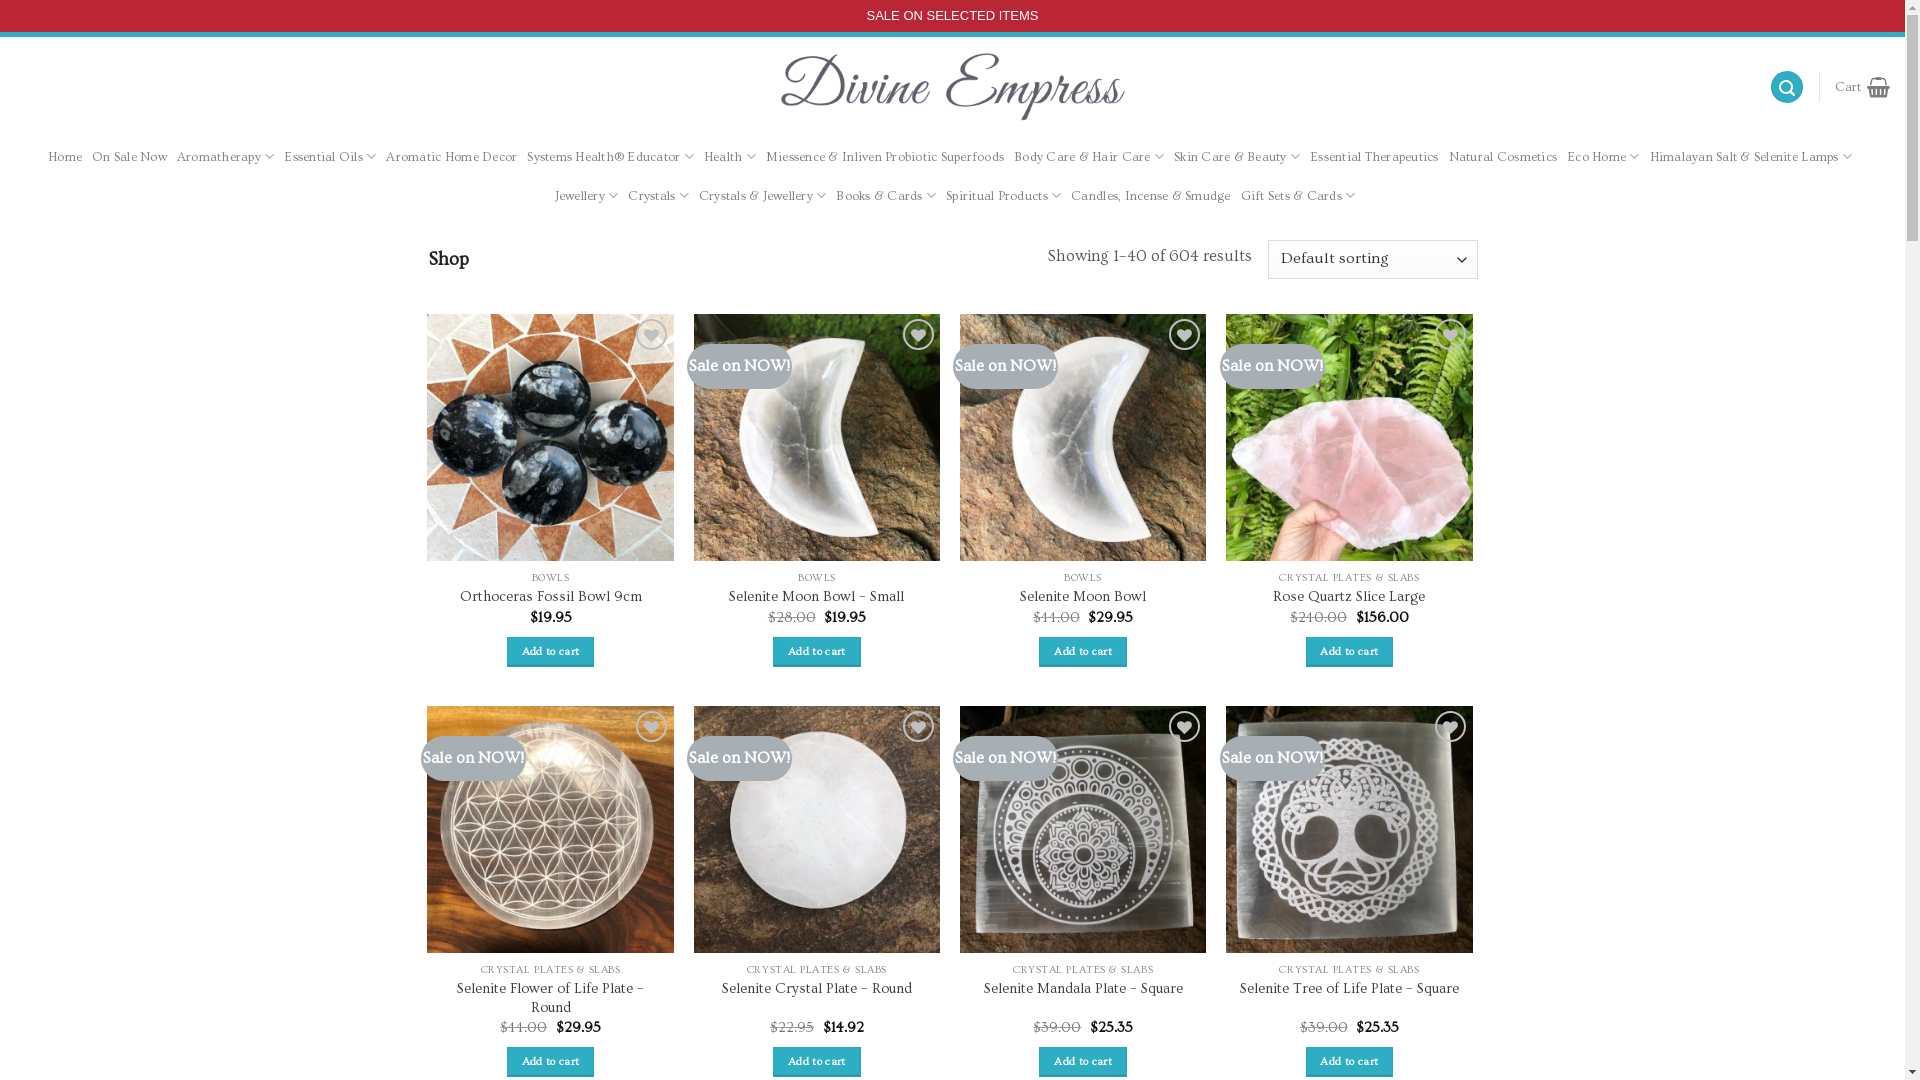 Image resolution: width=1920 pixels, height=1080 pixels. I want to click on Essential Therapeutics, so click(1374, 157).